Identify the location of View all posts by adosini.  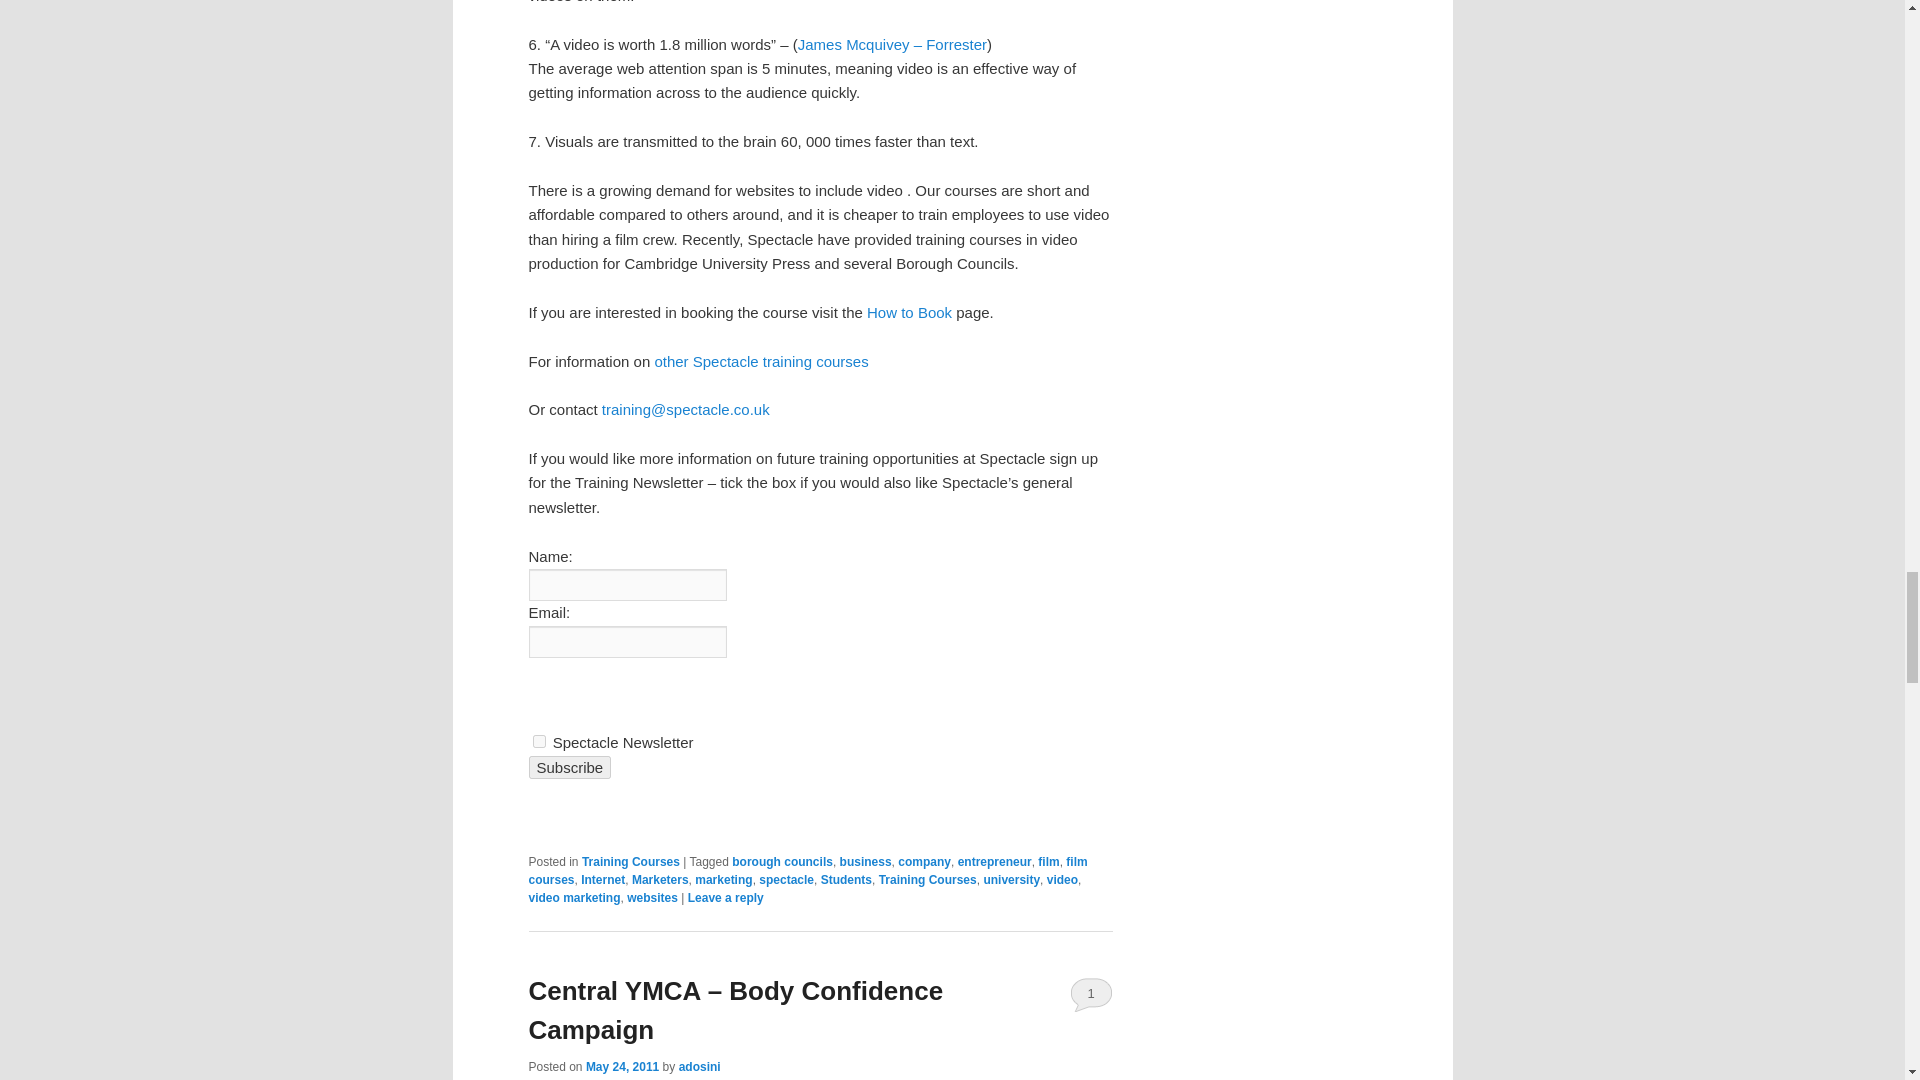
(700, 1066).